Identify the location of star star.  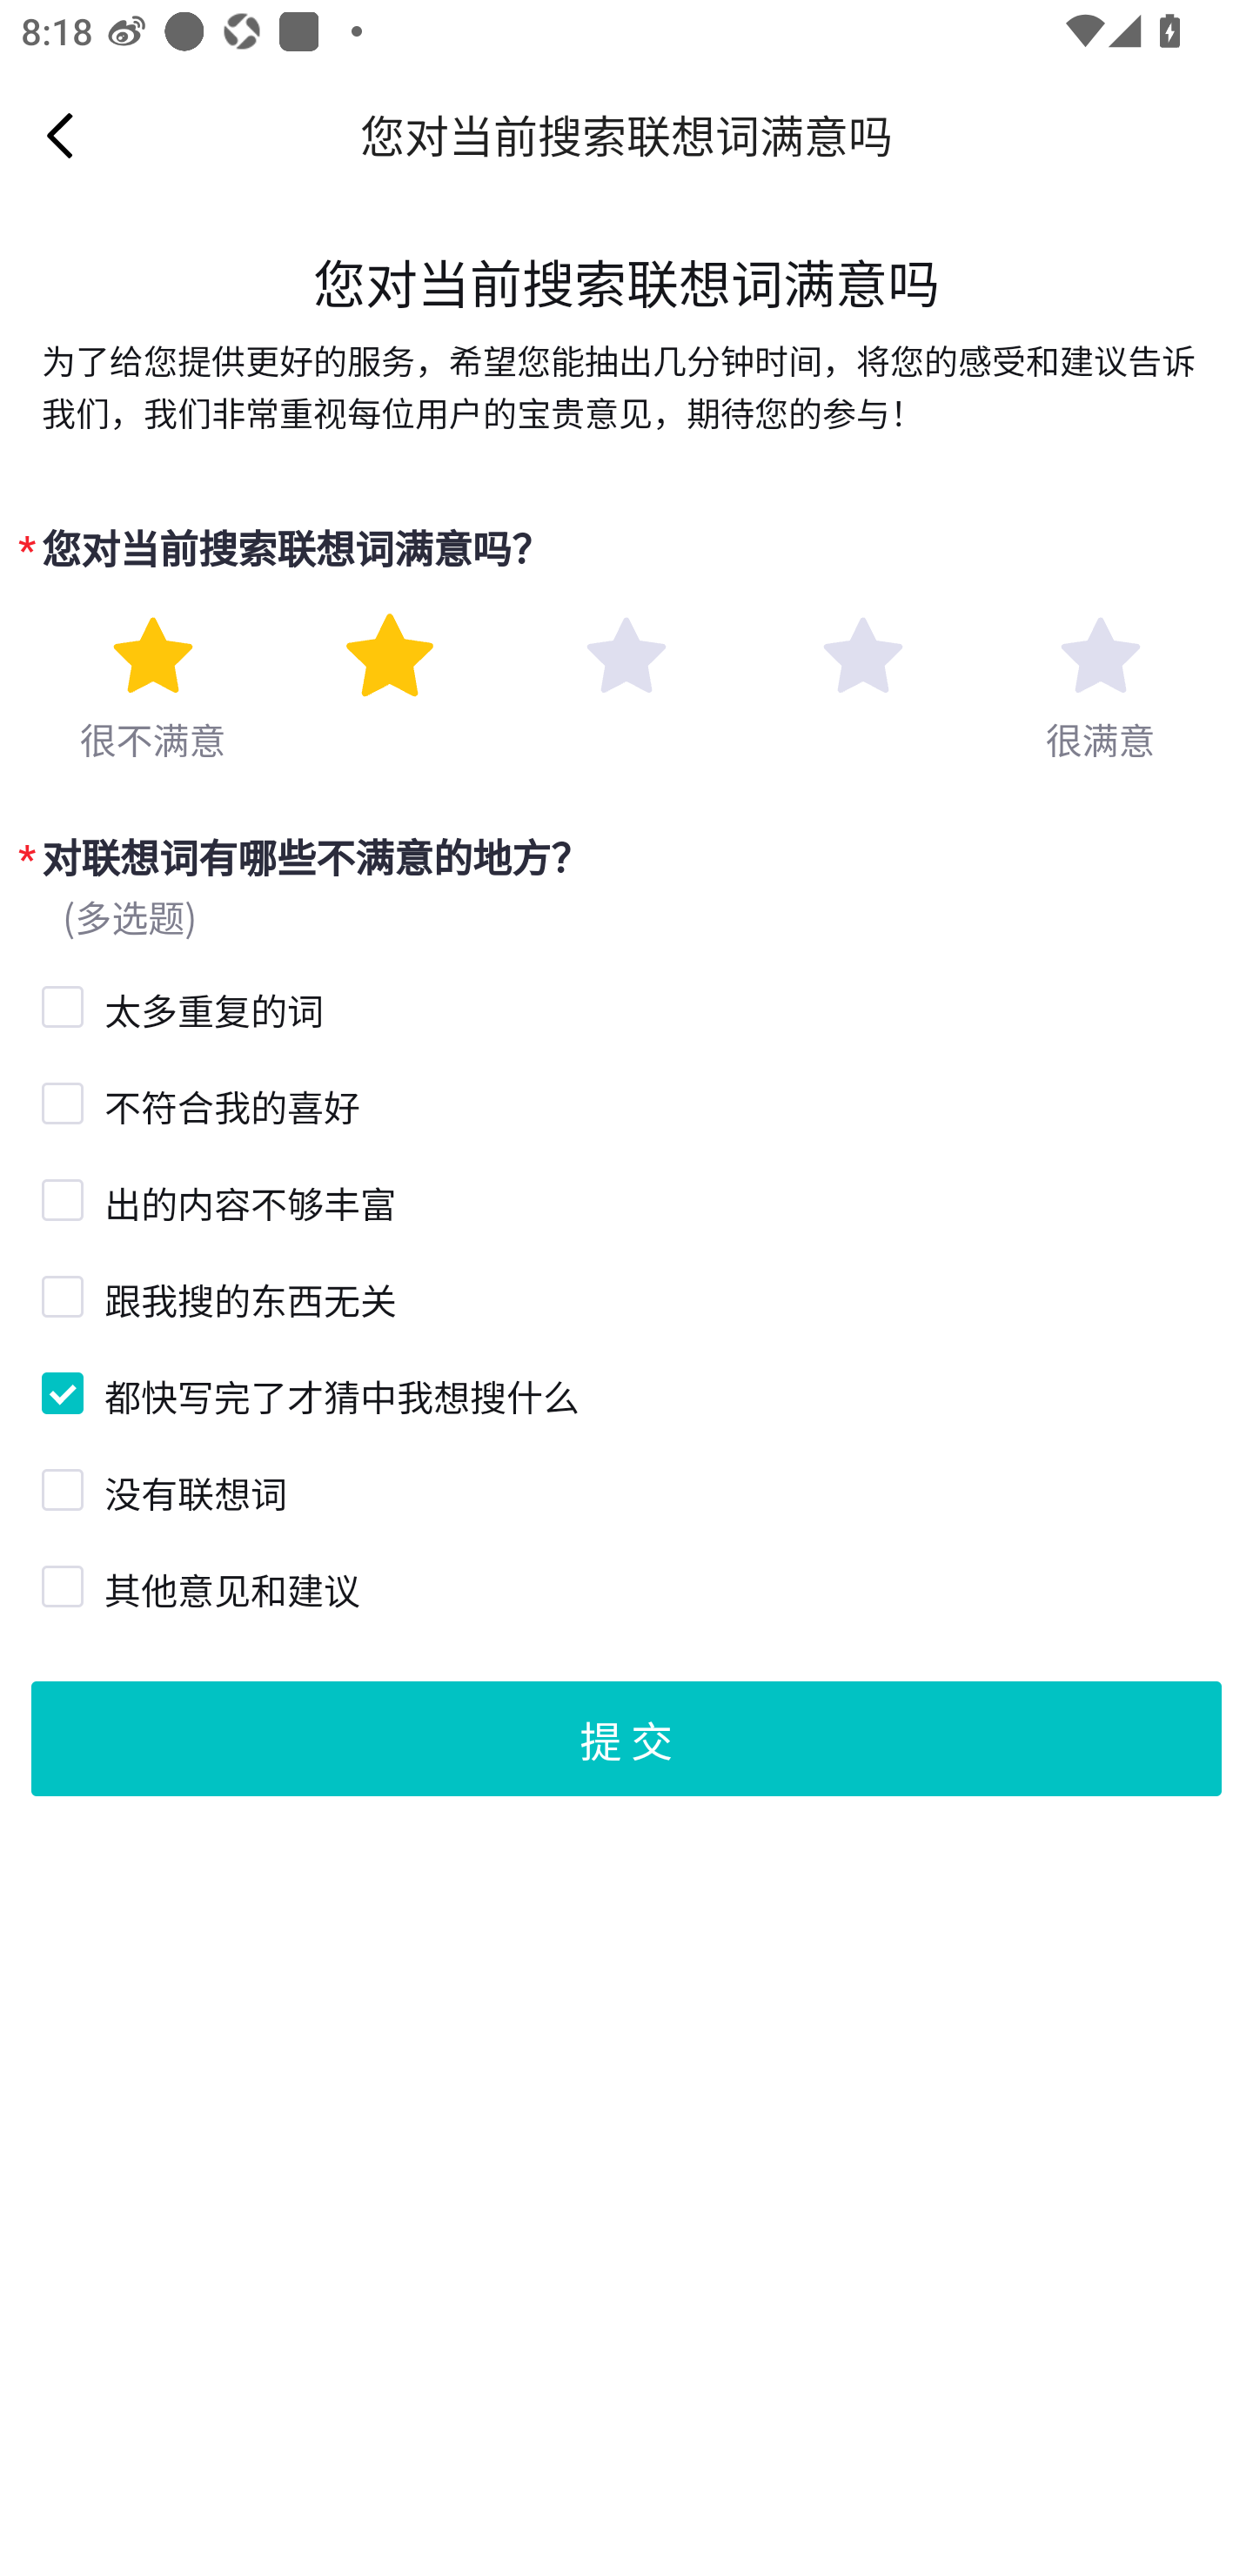
(626, 656).